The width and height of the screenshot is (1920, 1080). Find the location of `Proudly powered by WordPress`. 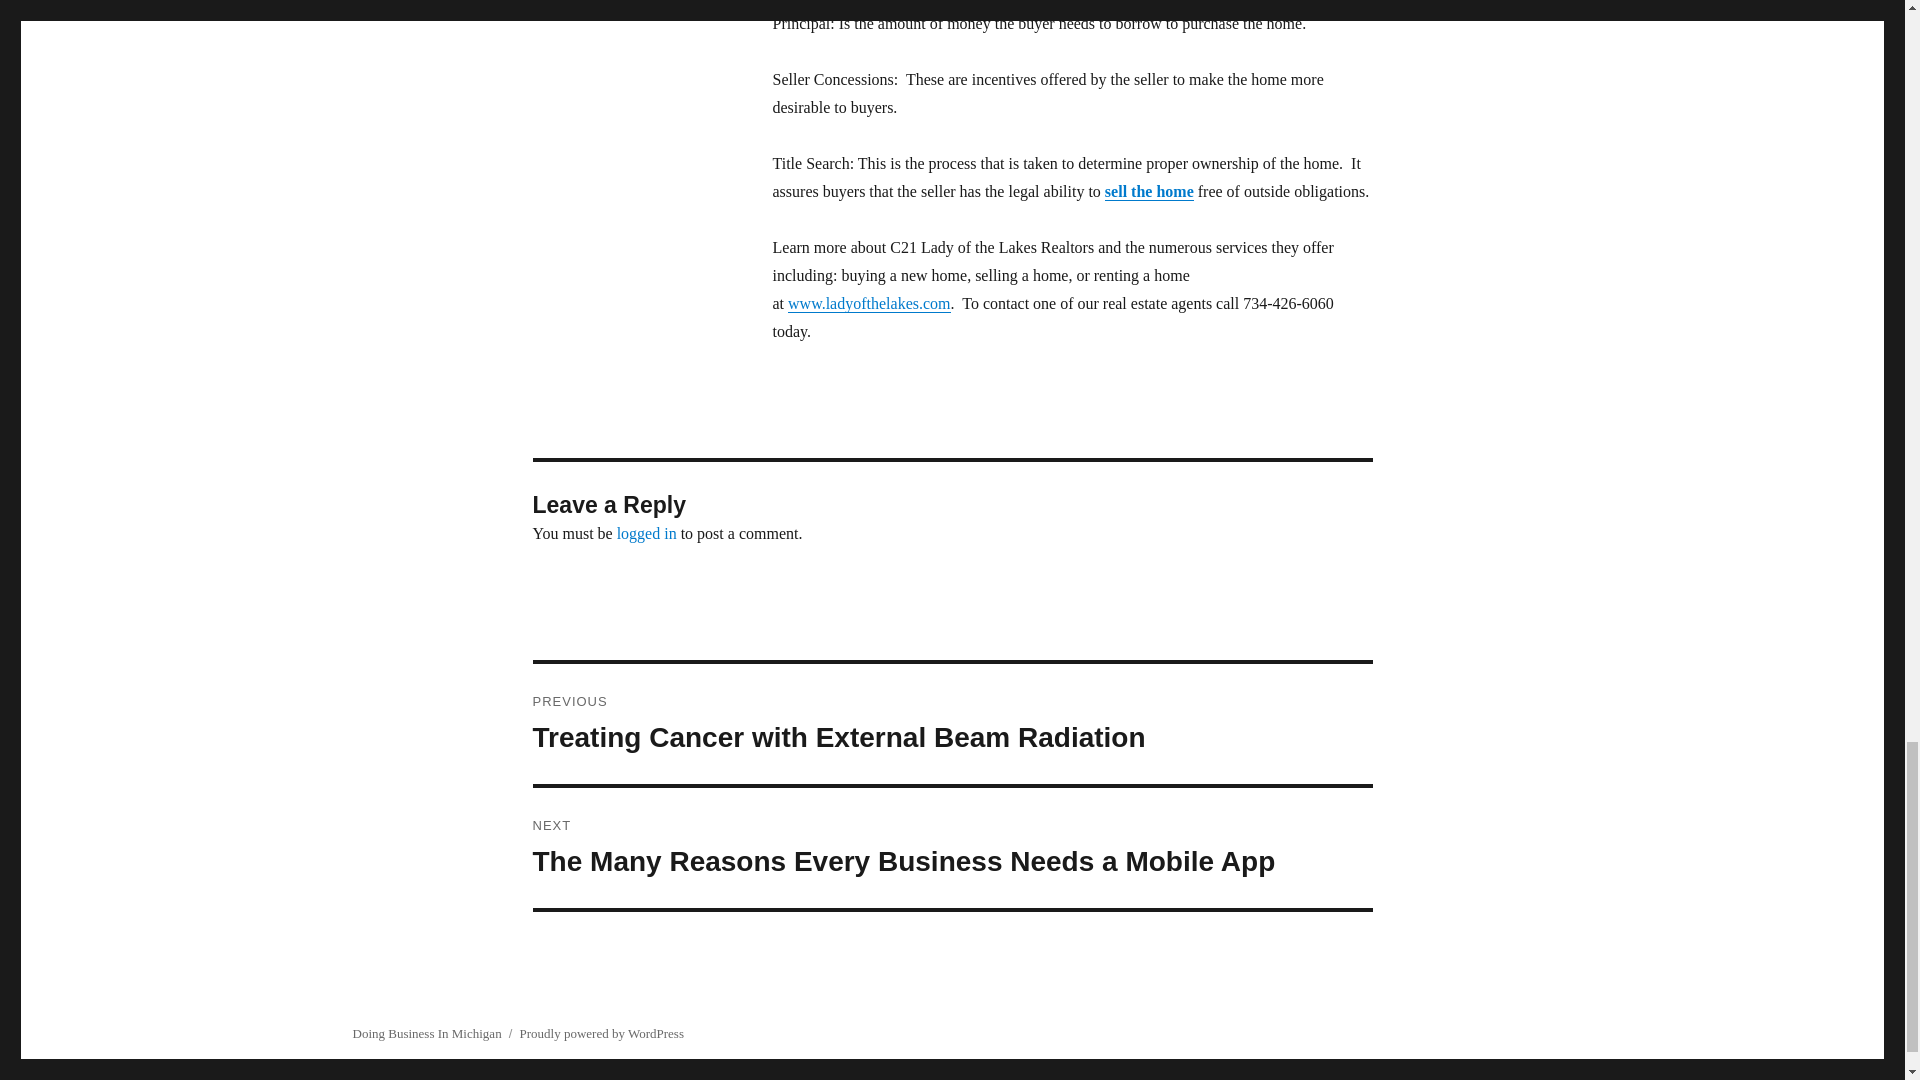

Proudly powered by WordPress is located at coordinates (602, 1034).